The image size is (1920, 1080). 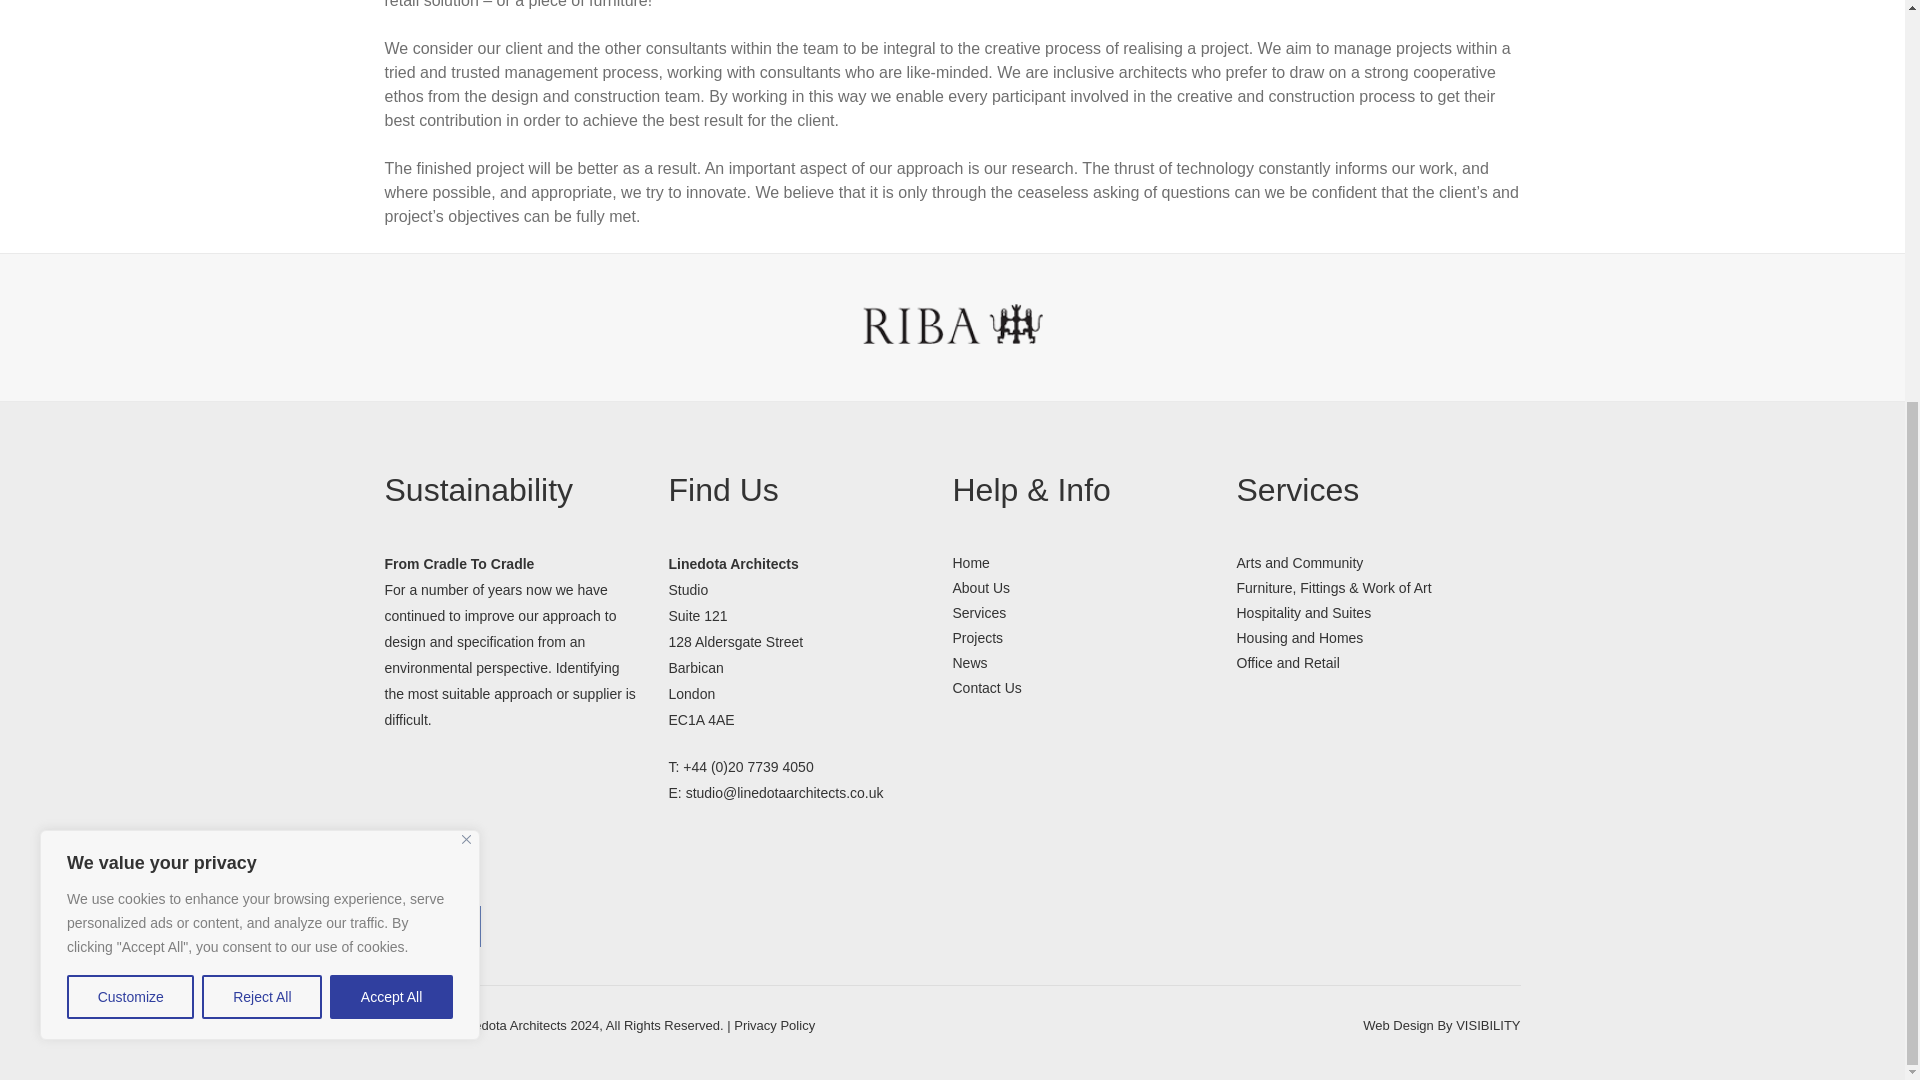 What do you see at coordinates (130, 366) in the screenshot?
I see `Customize` at bounding box center [130, 366].